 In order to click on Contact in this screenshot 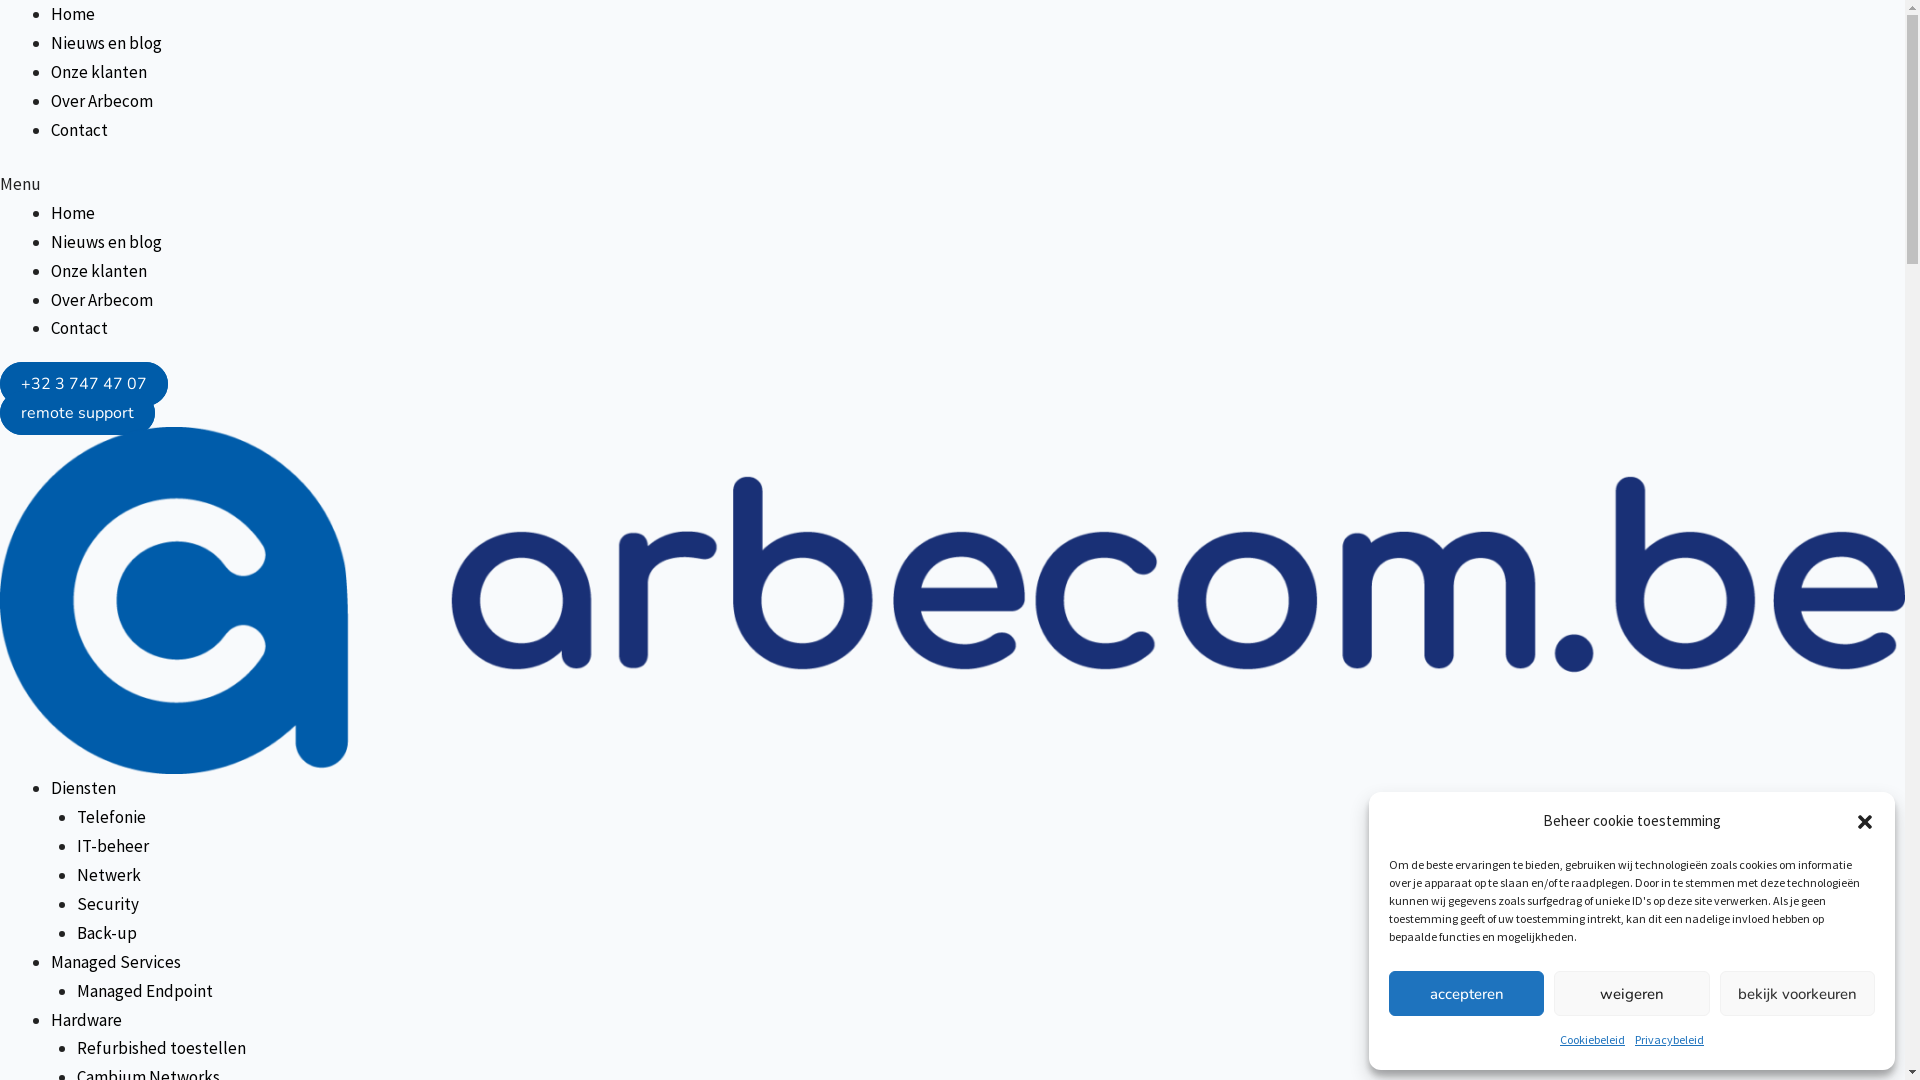, I will do `click(80, 328)`.